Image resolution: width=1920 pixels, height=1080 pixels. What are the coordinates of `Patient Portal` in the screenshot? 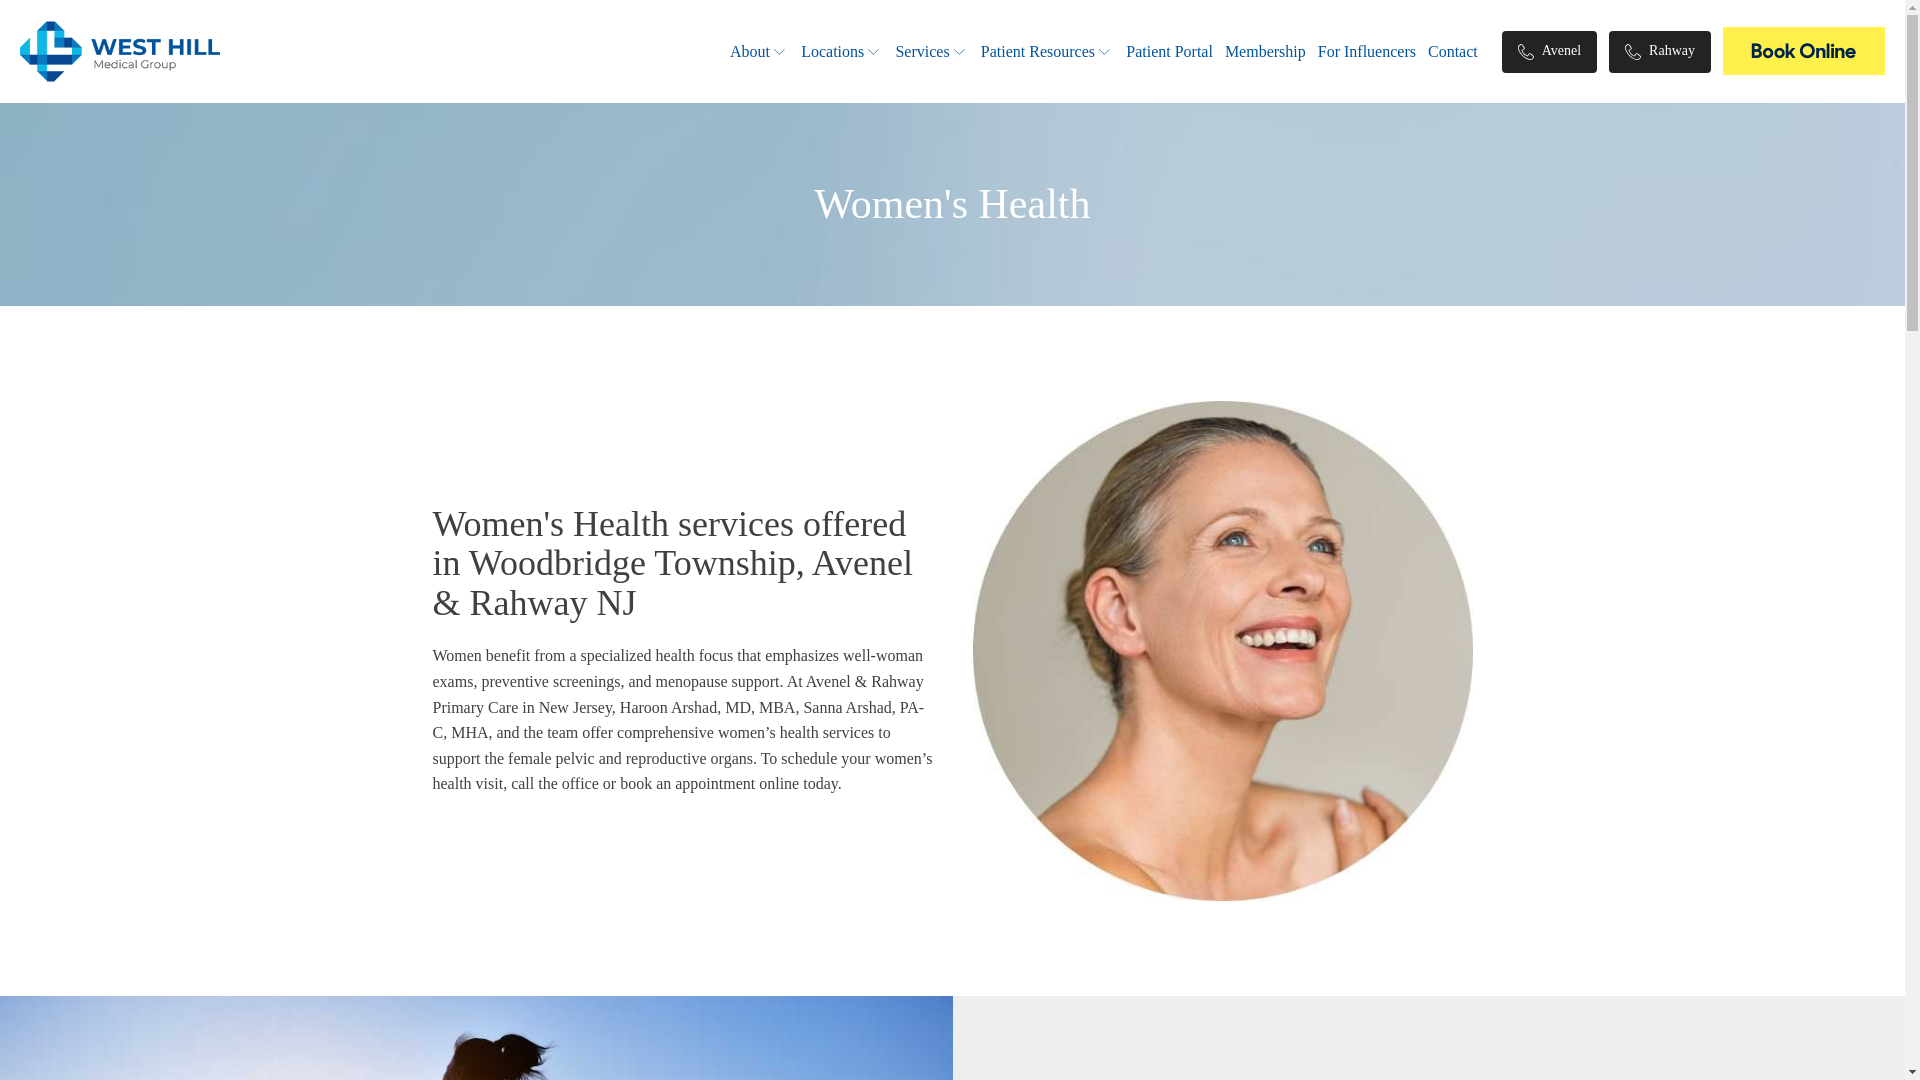 It's located at (1169, 51).